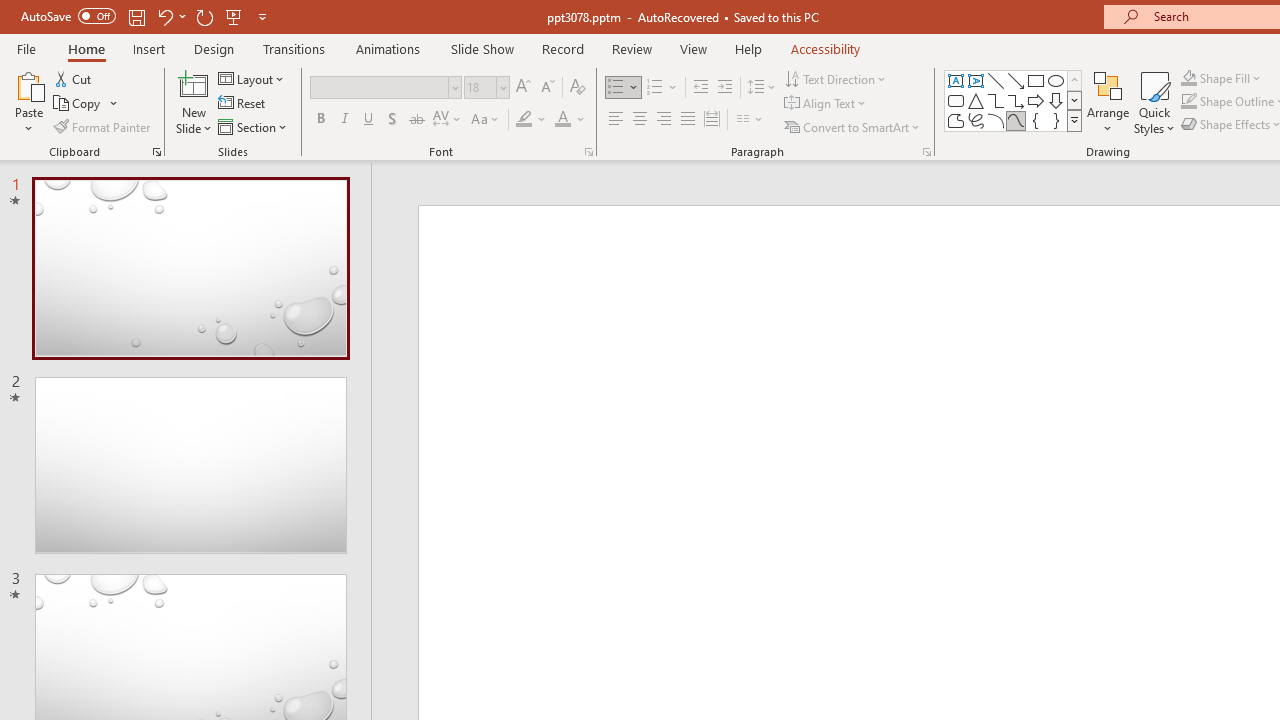  What do you see at coordinates (1056, 100) in the screenshot?
I see `Arrow: Down` at bounding box center [1056, 100].